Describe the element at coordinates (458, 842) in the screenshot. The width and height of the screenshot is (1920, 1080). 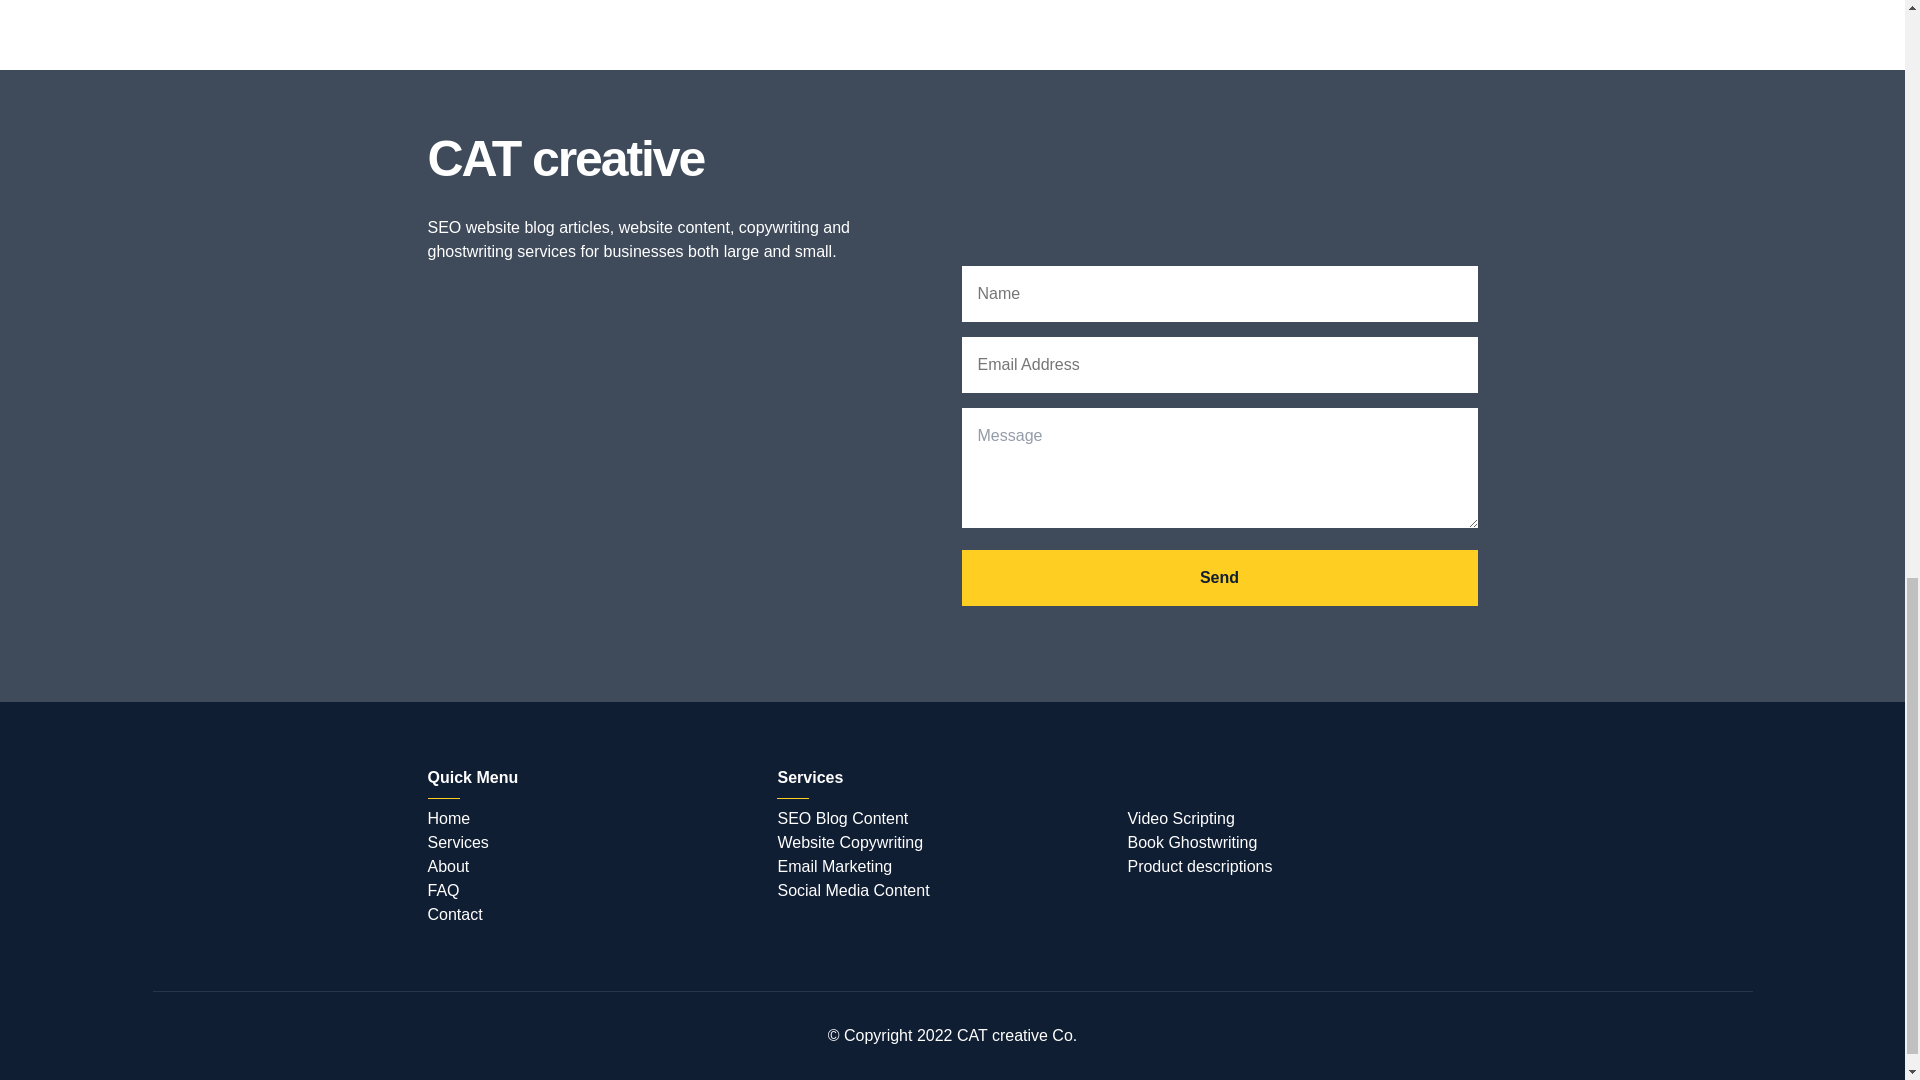
I see `Services` at that location.